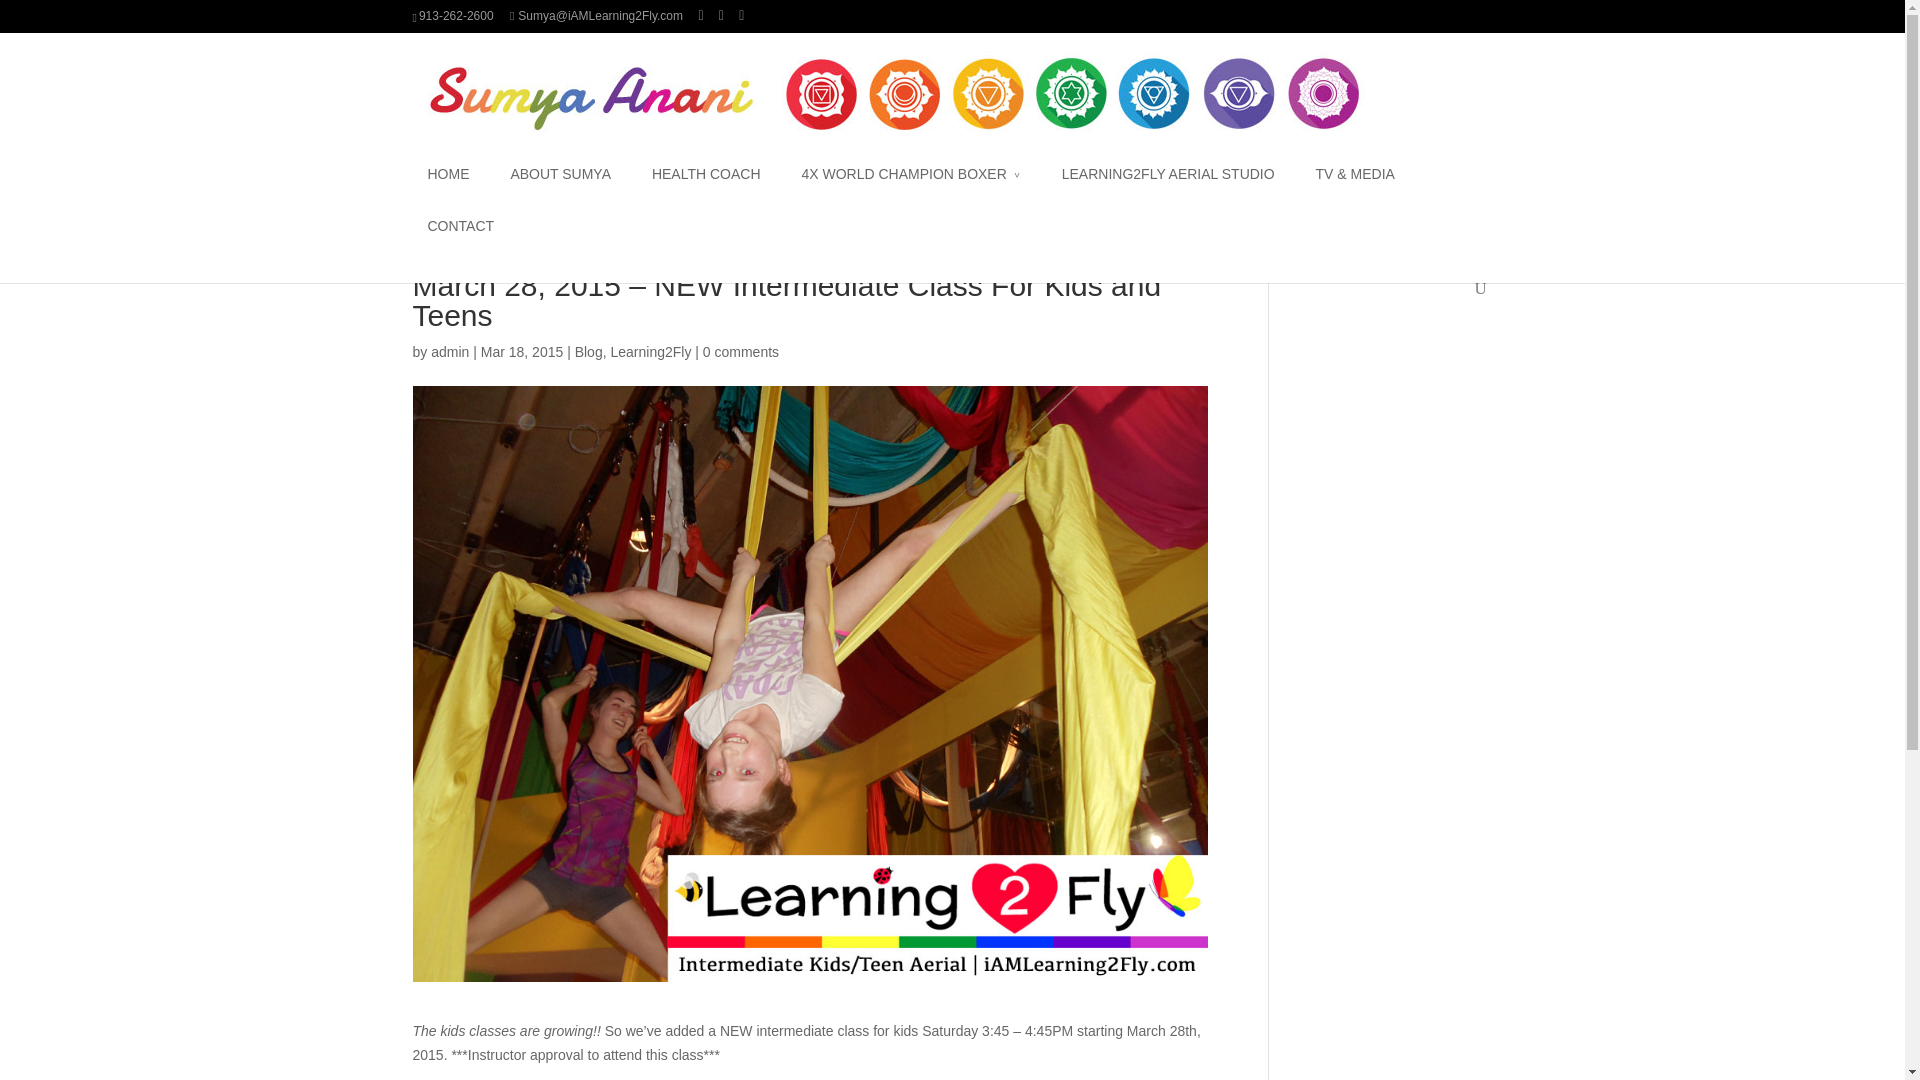 This screenshot has height=1080, width=1920. I want to click on 0 comments, so click(740, 352).